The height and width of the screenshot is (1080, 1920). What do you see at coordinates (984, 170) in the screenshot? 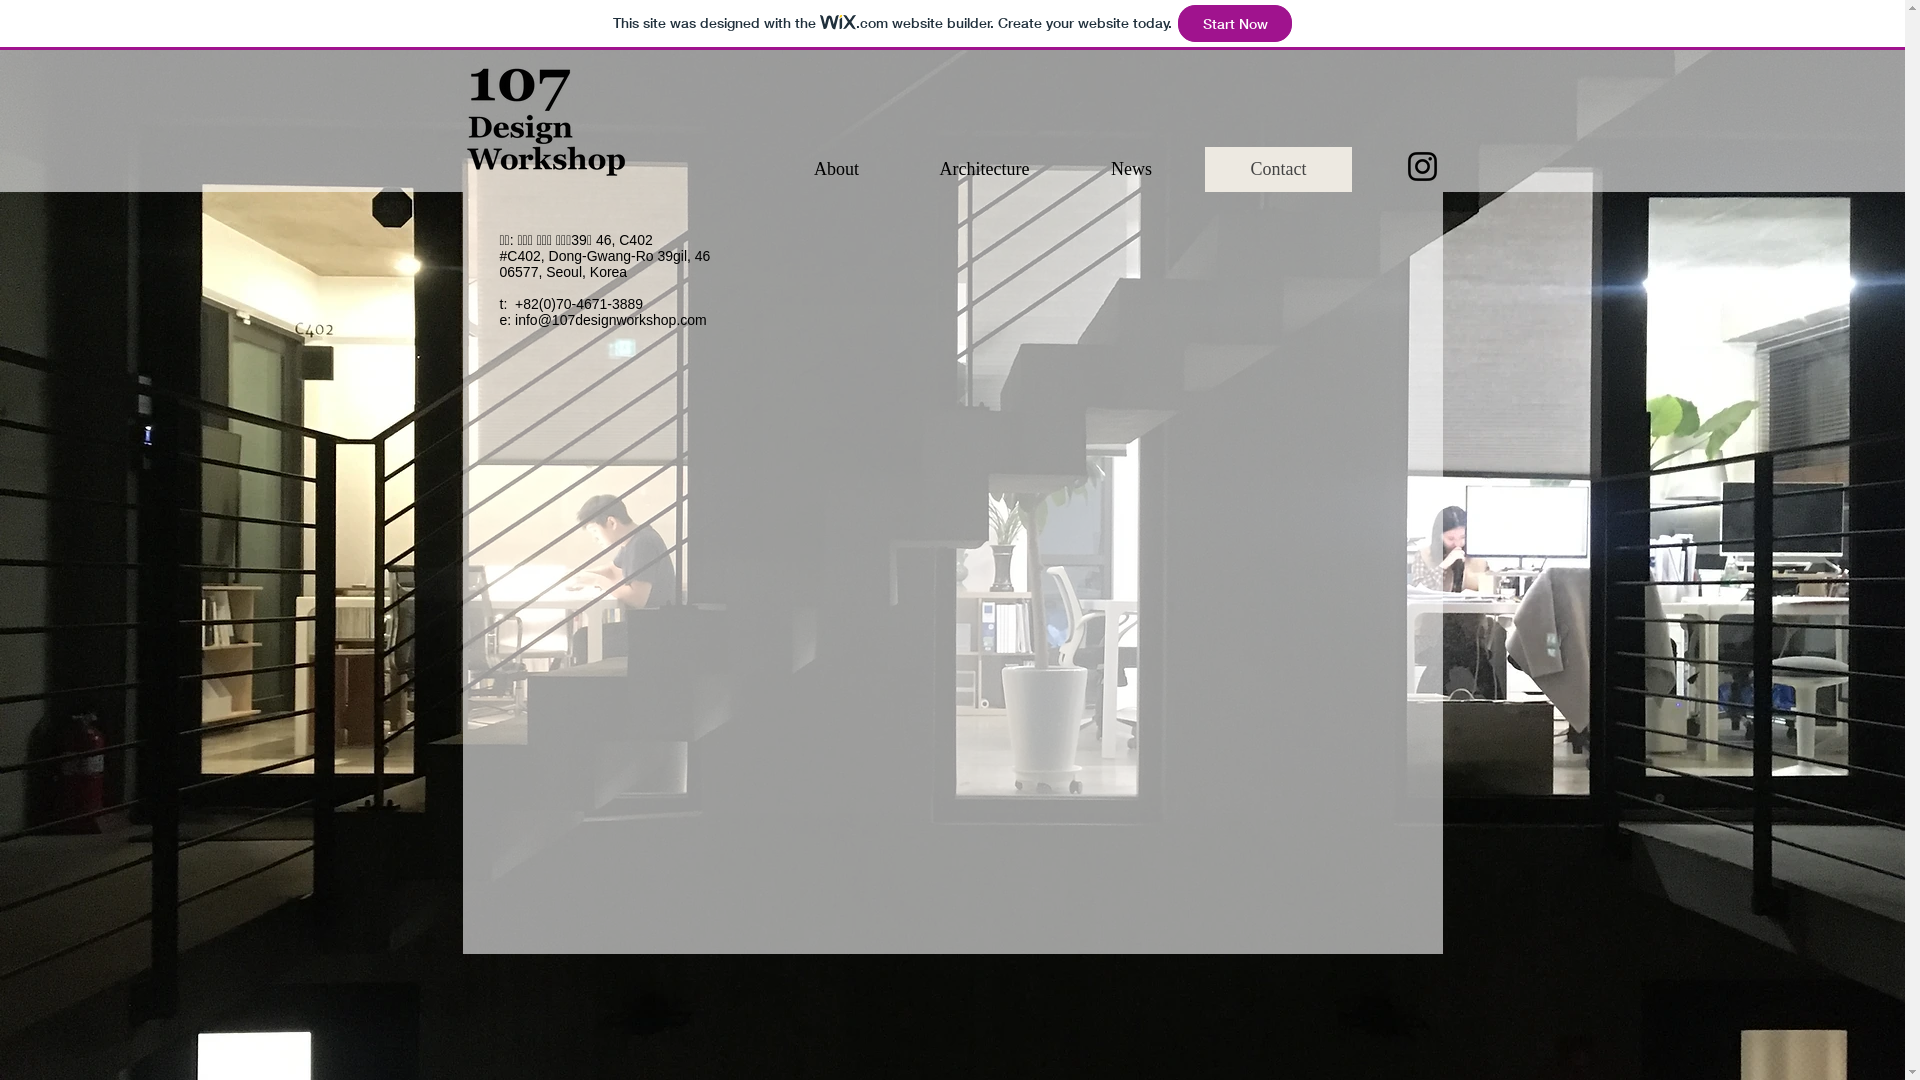
I see `Architecture` at bounding box center [984, 170].